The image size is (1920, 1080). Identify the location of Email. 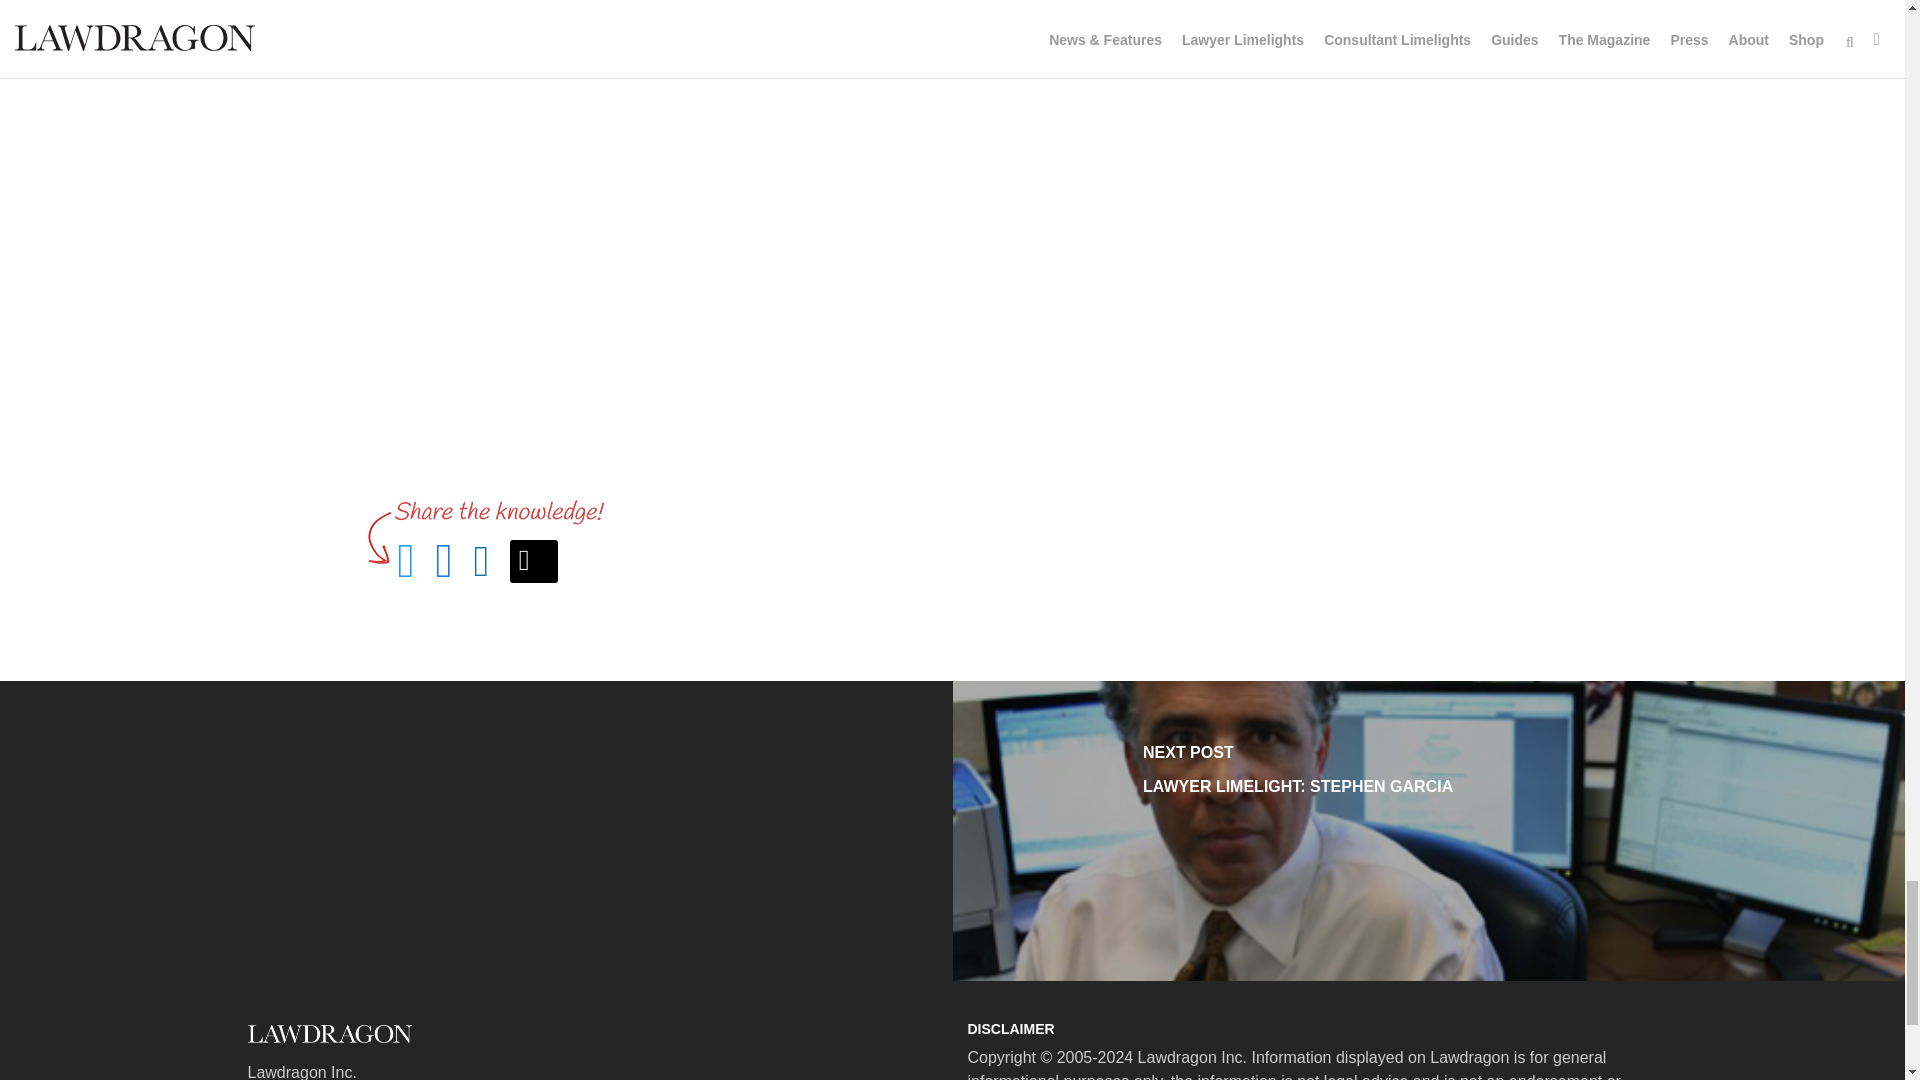
(534, 562).